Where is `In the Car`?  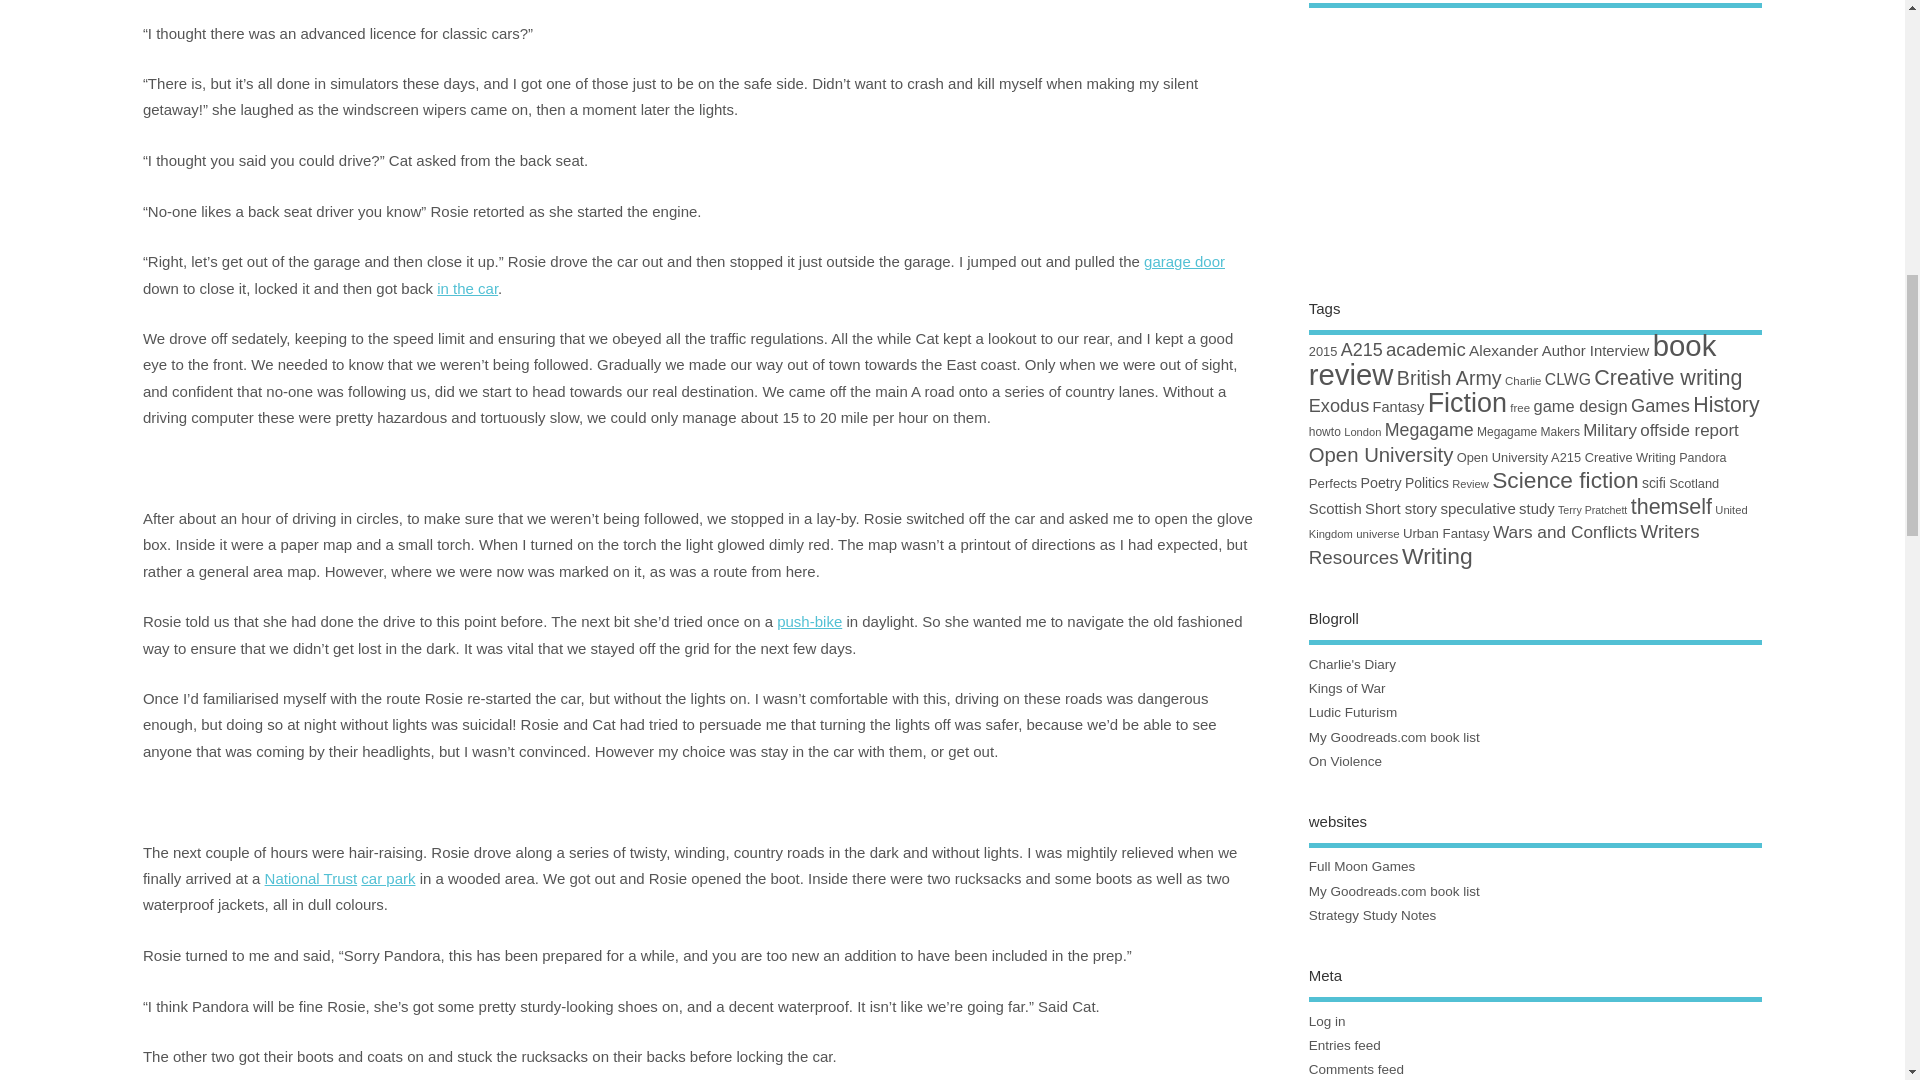 In the Car is located at coordinates (467, 288).